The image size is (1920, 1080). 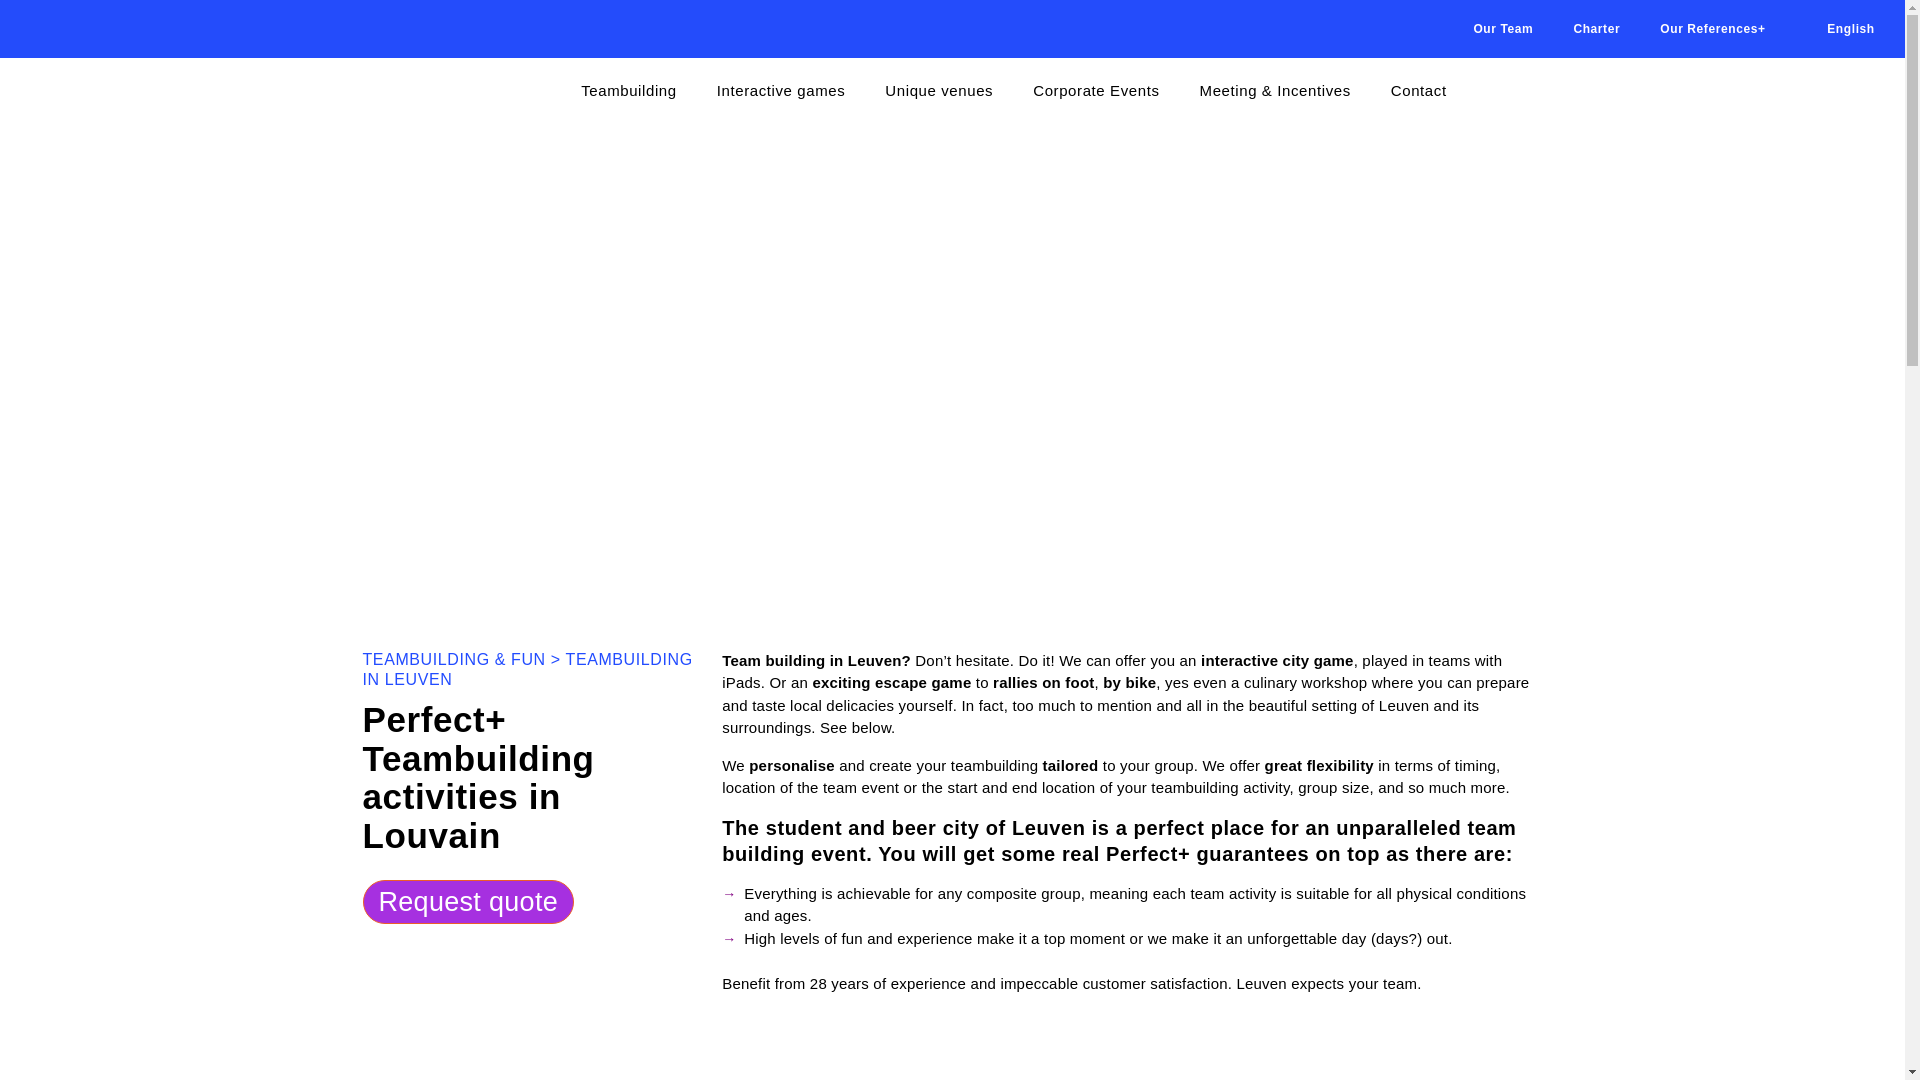 I want to click on Charter, so click(x=1596, y=28).